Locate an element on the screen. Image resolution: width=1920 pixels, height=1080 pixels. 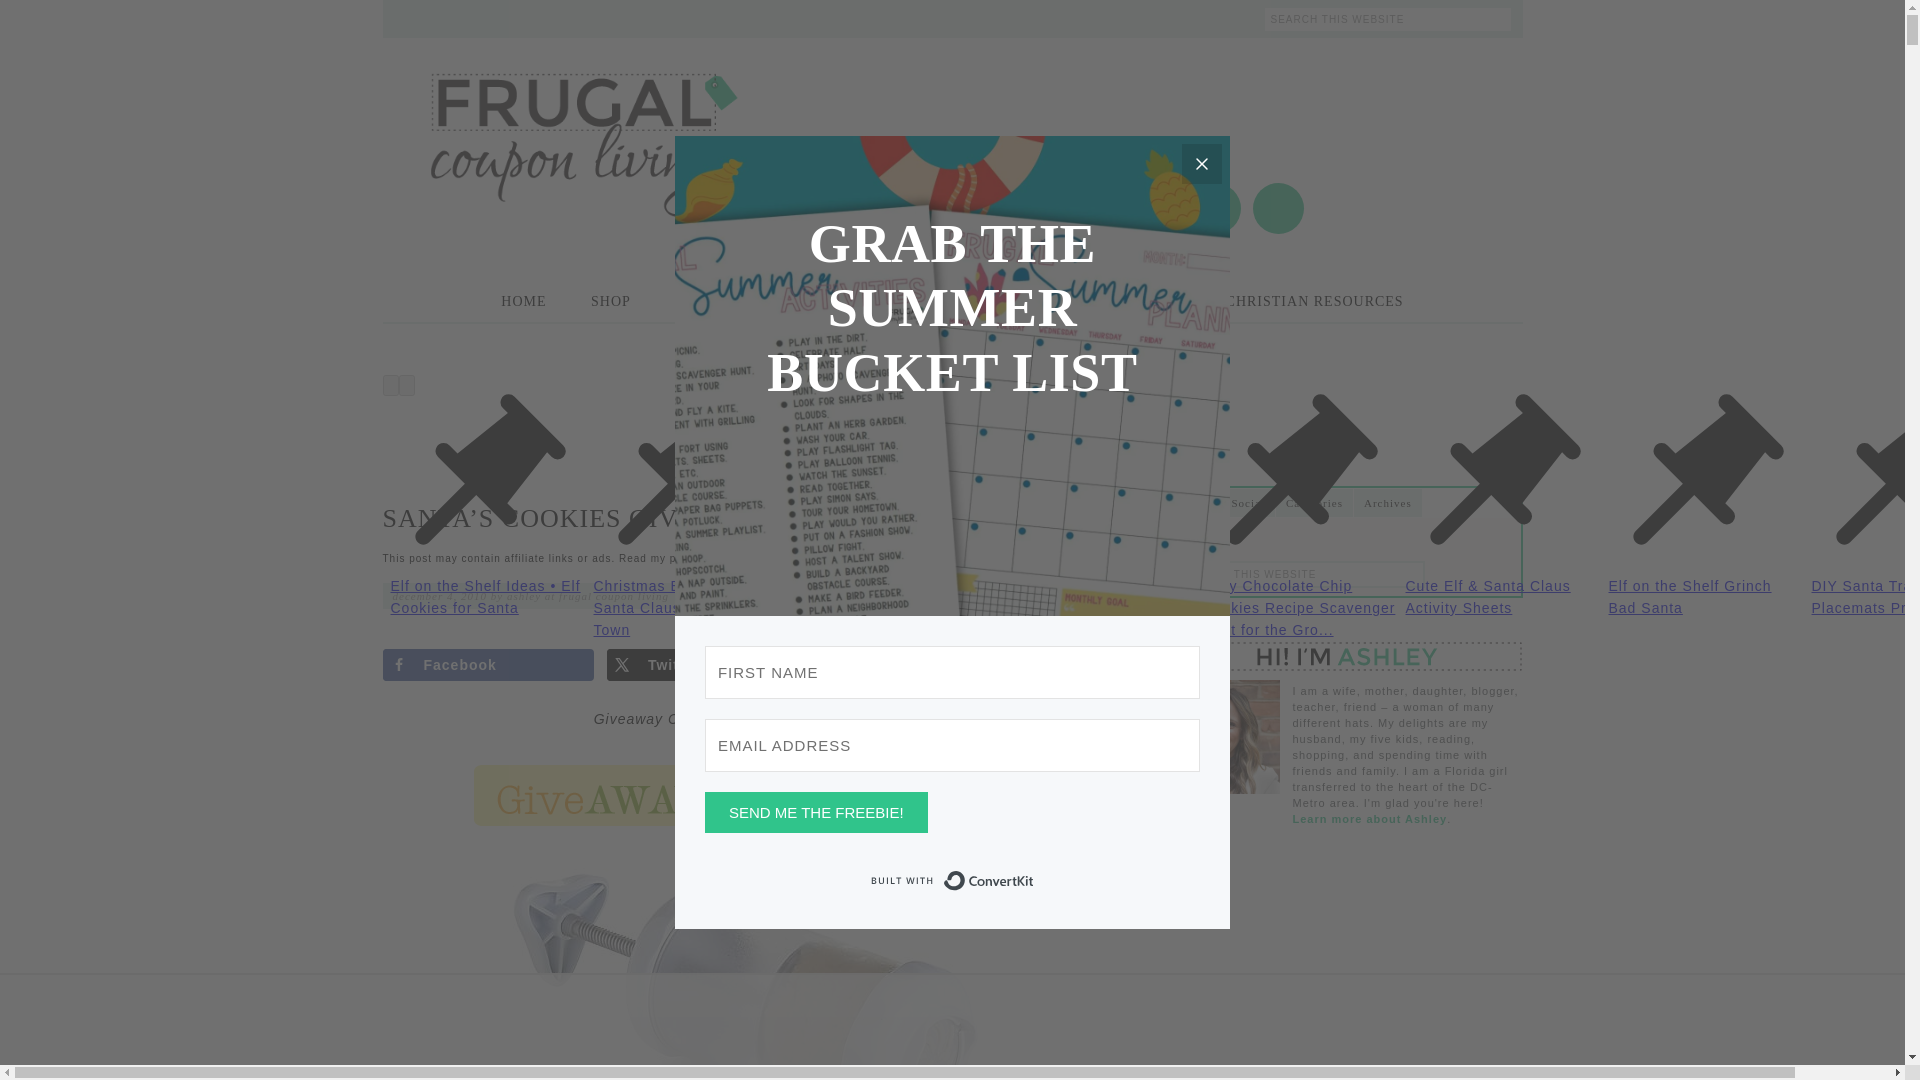
Frugal Coupon Living is located at coordinates (582, 119).